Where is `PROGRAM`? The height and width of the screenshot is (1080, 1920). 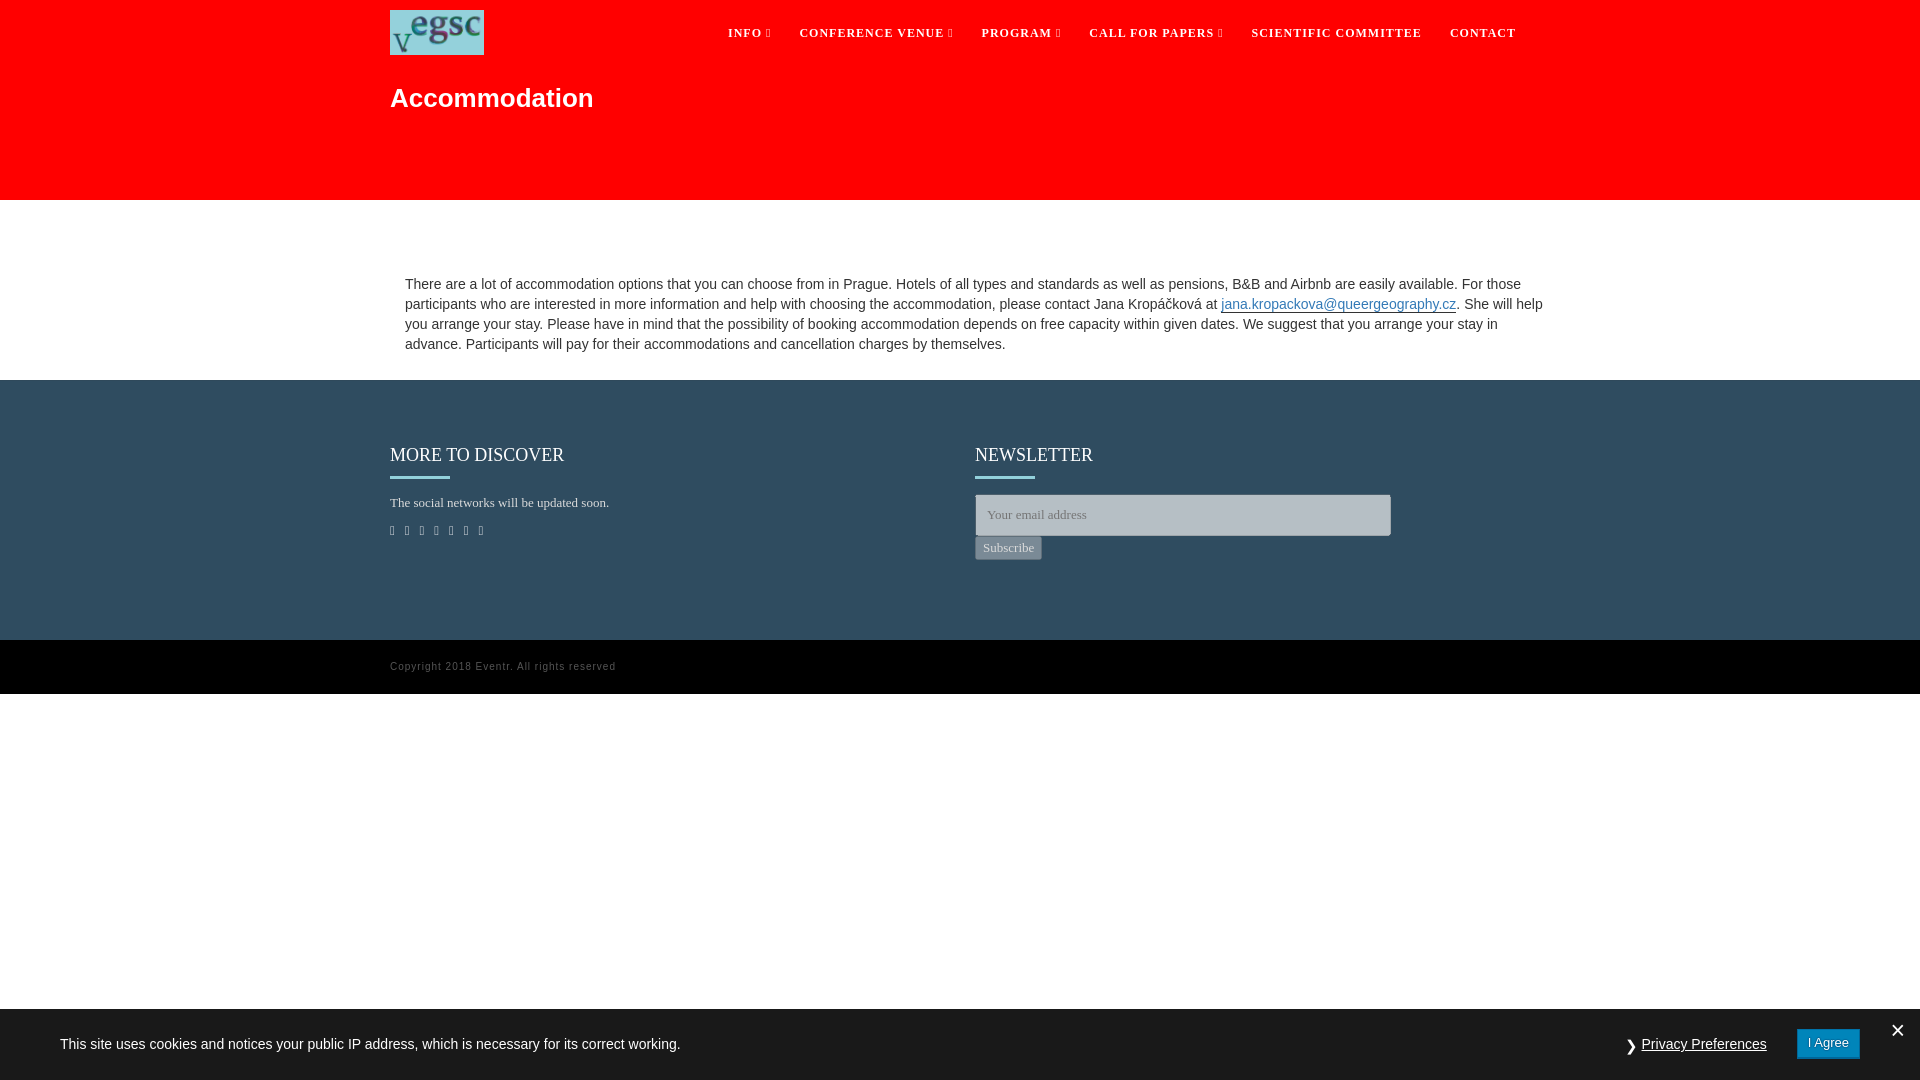
PROGRAM is located at coordinates (1021, 32).